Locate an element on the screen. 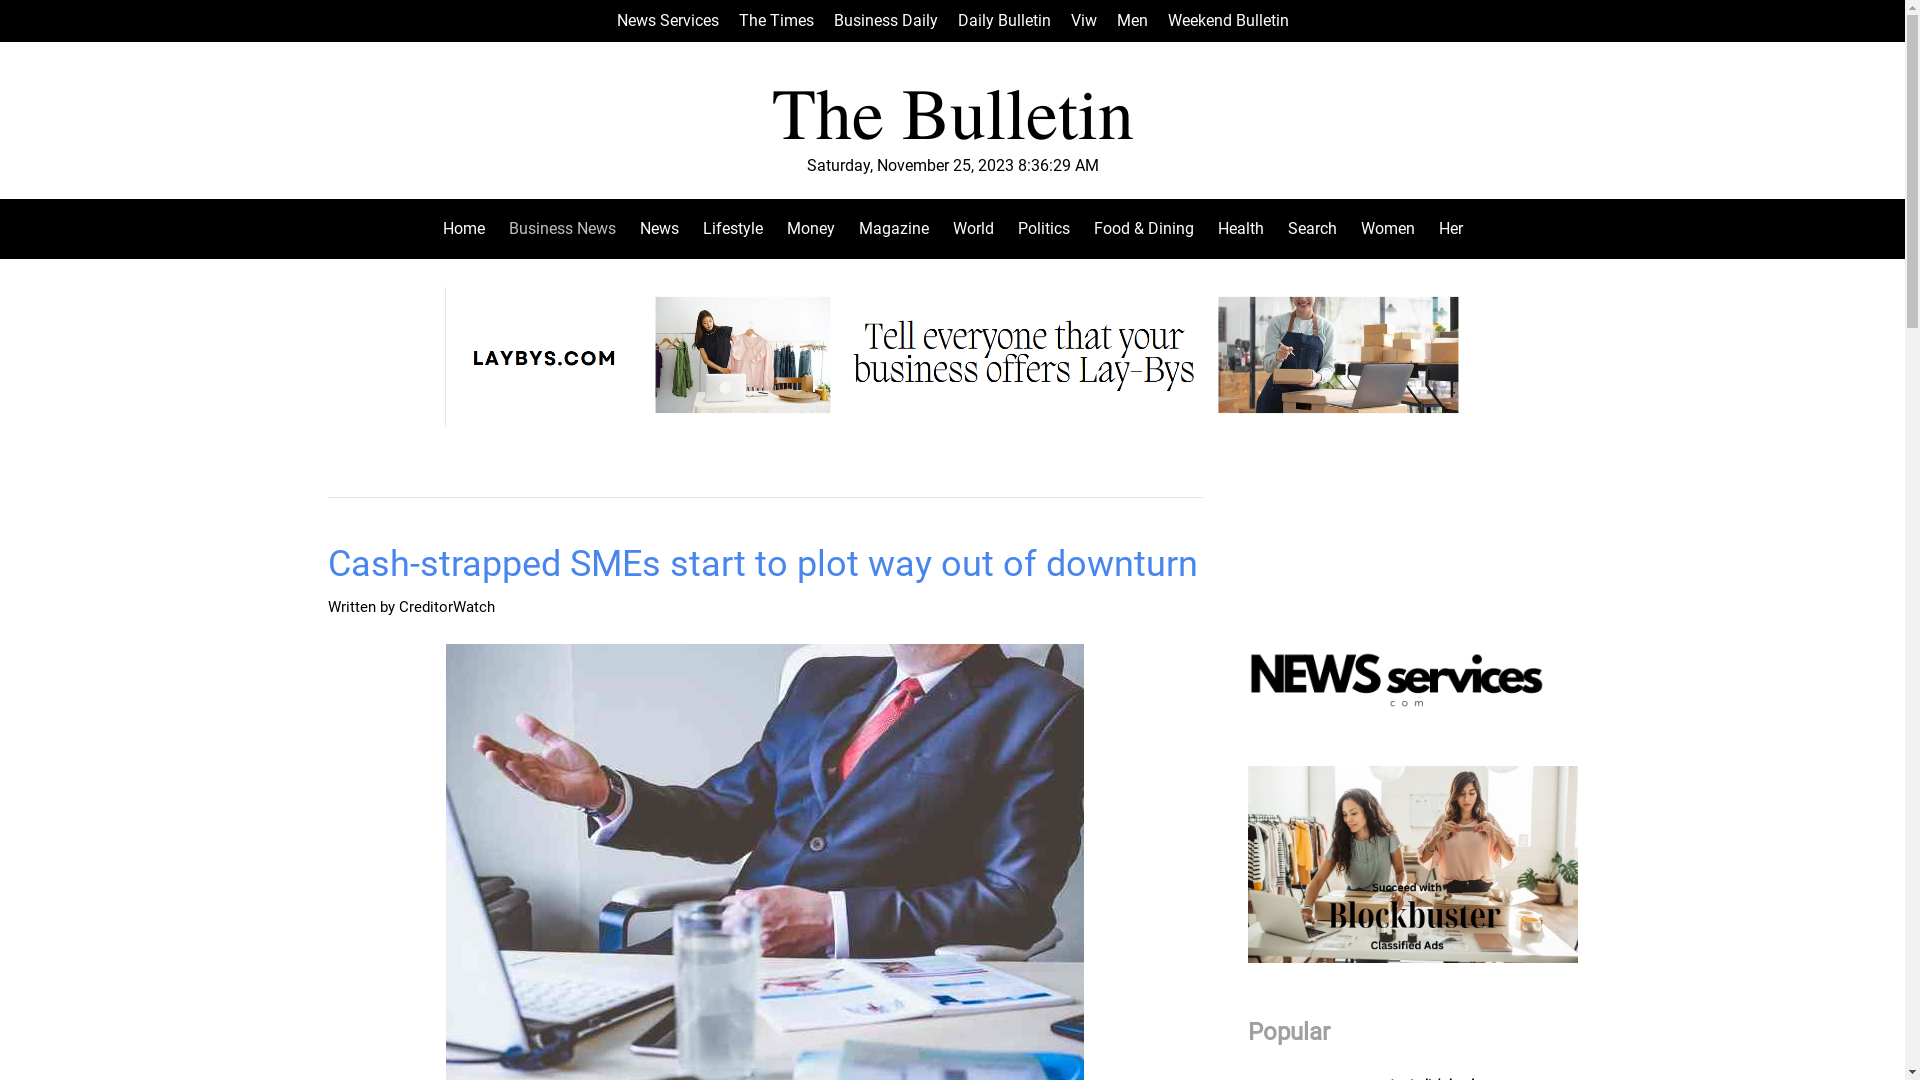 This screenshot has width=1920, height=1080. Search is located at coordinates (1312, 229).